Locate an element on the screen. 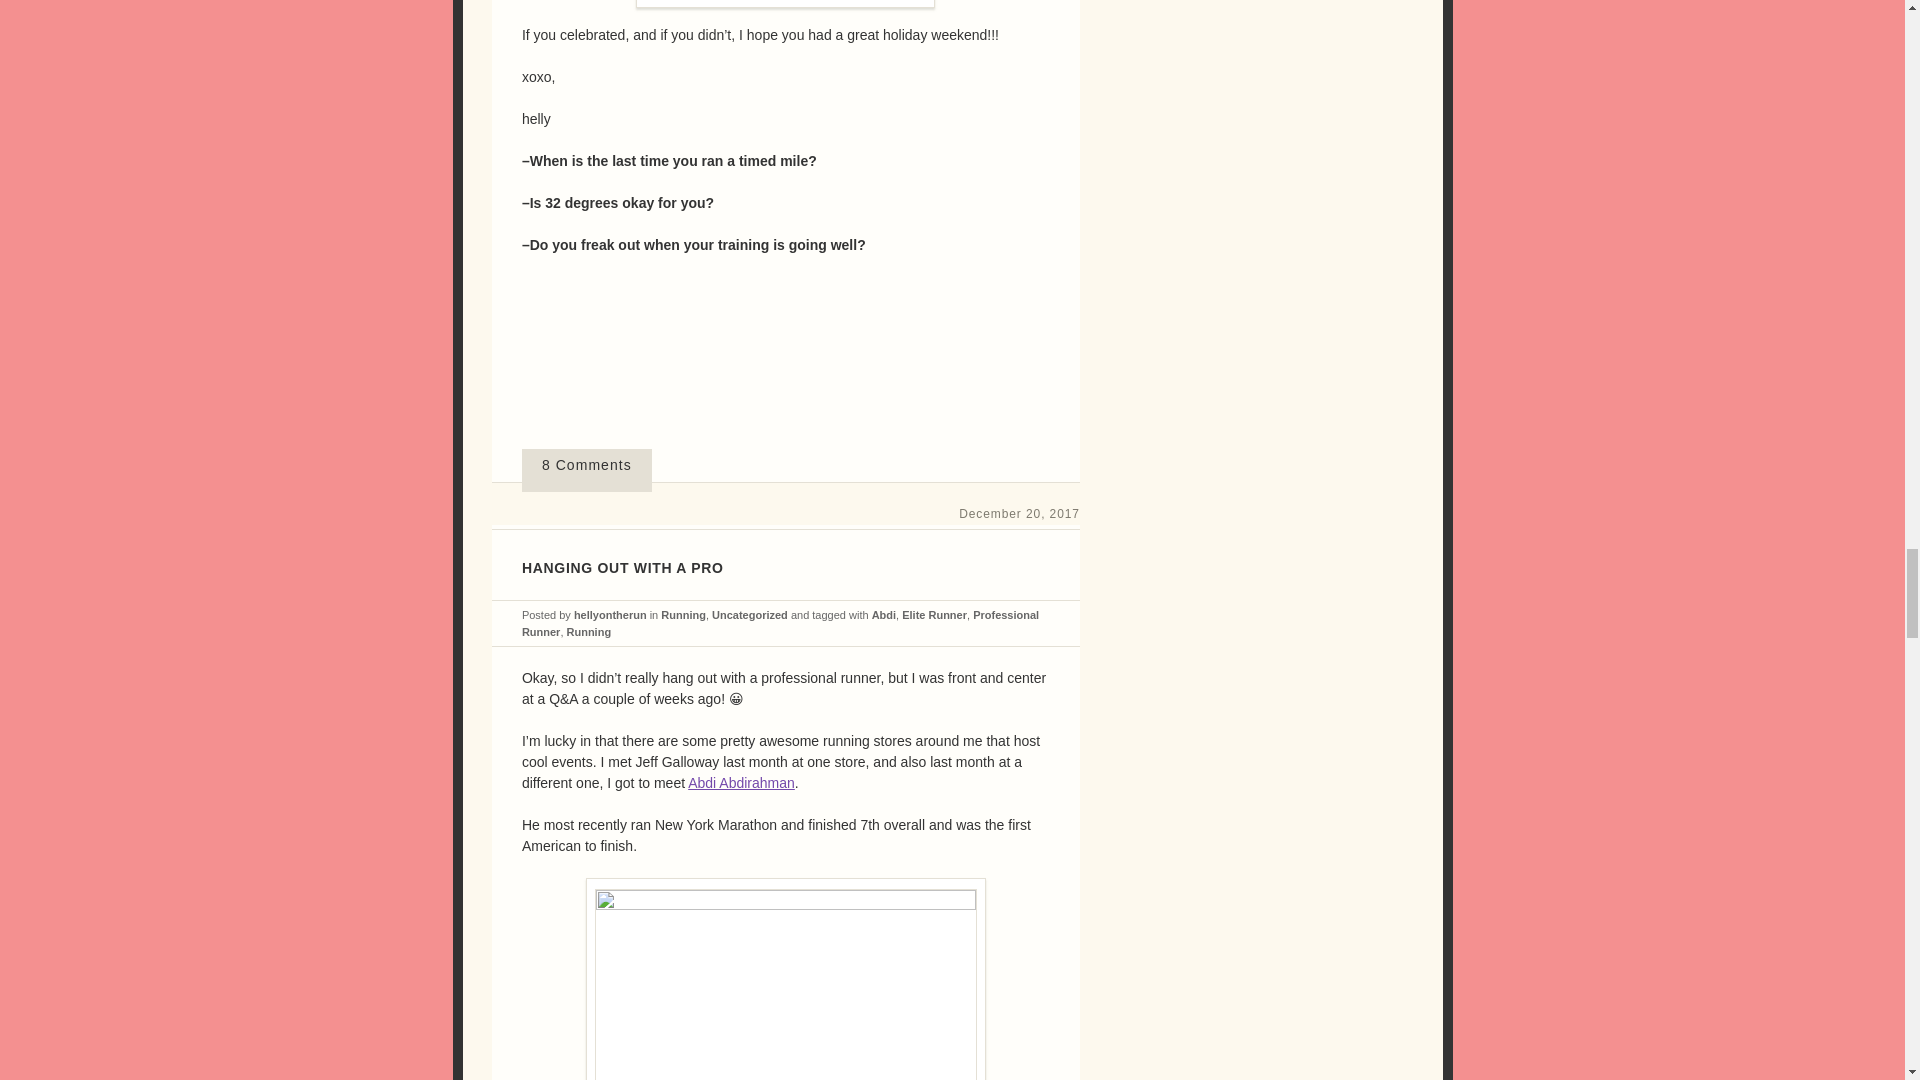 The image size is (1920, 1080). HANGING OUT WITH A PRO is located at coordinates (622, 568).